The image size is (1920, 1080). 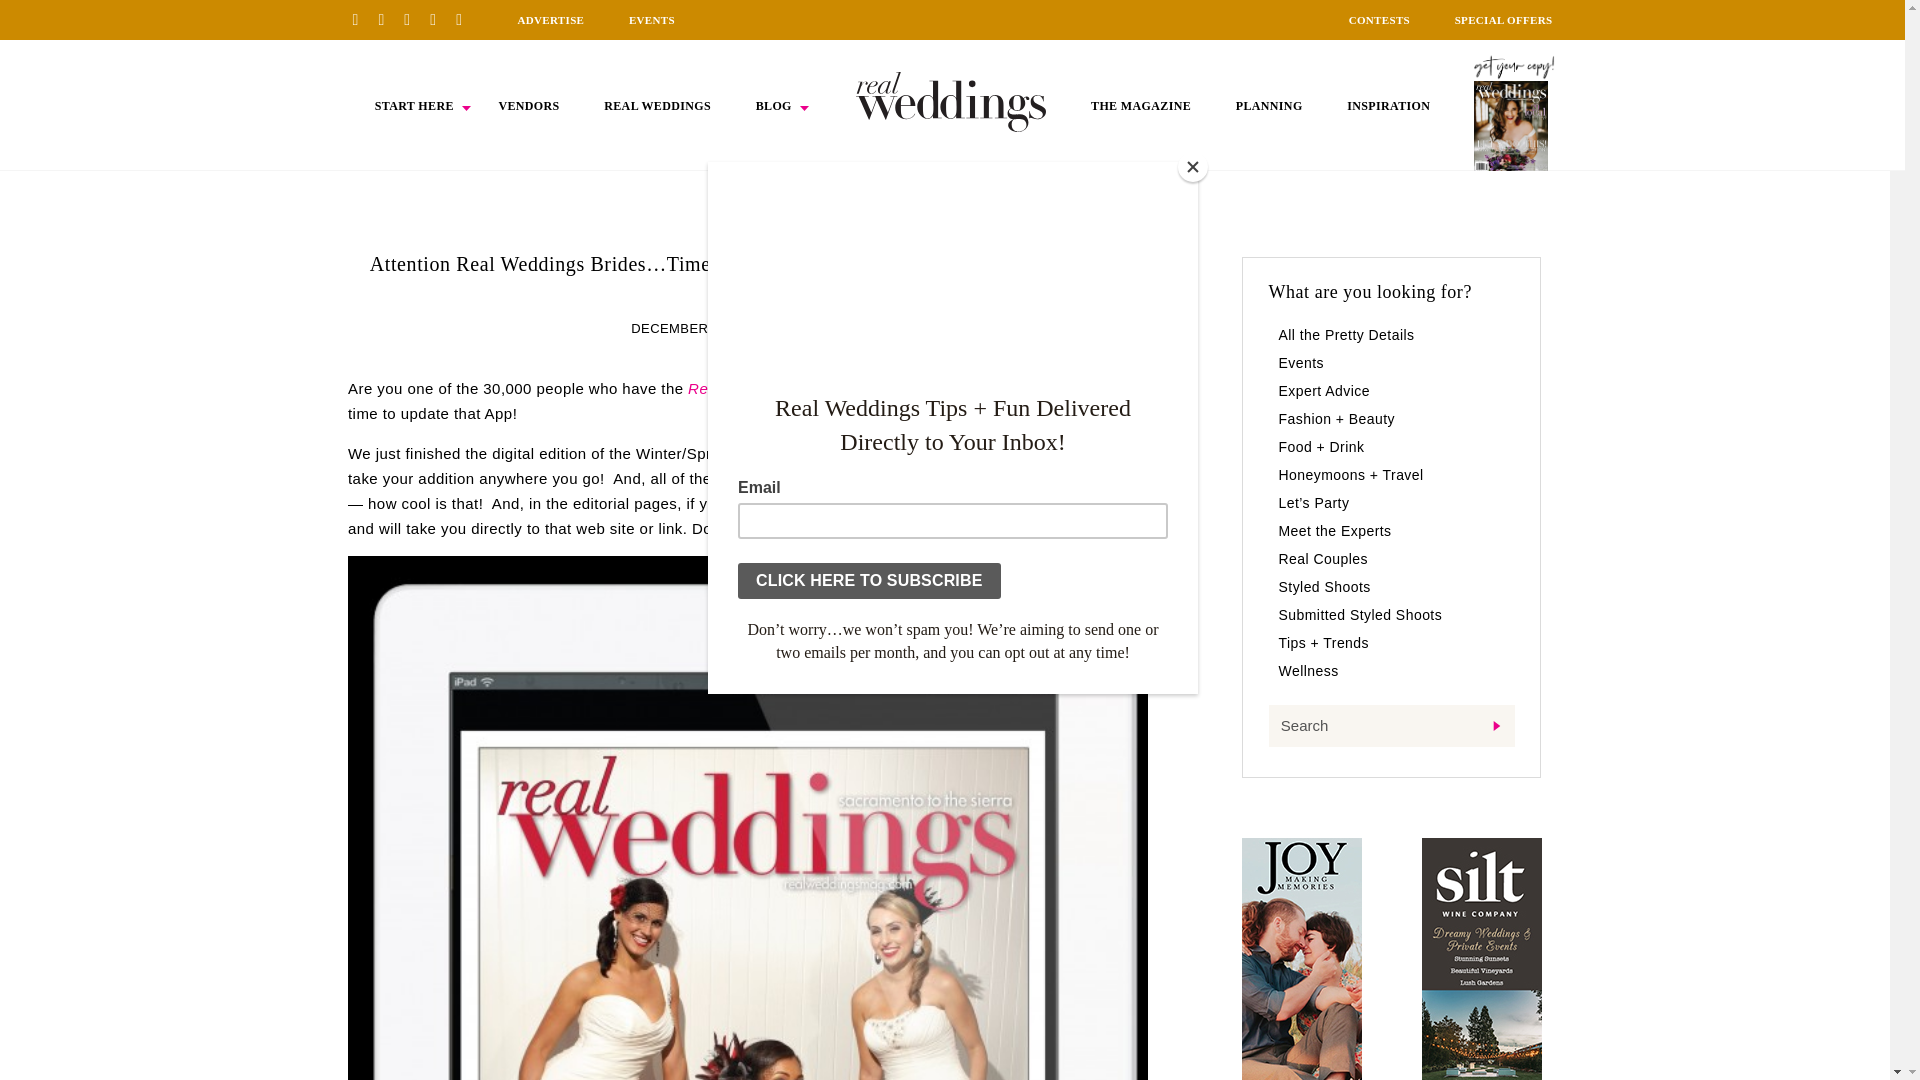 What do you see at coordinates (774, 106) in the screenshot?
I see `BLOG` at bounding box center [774, 106].